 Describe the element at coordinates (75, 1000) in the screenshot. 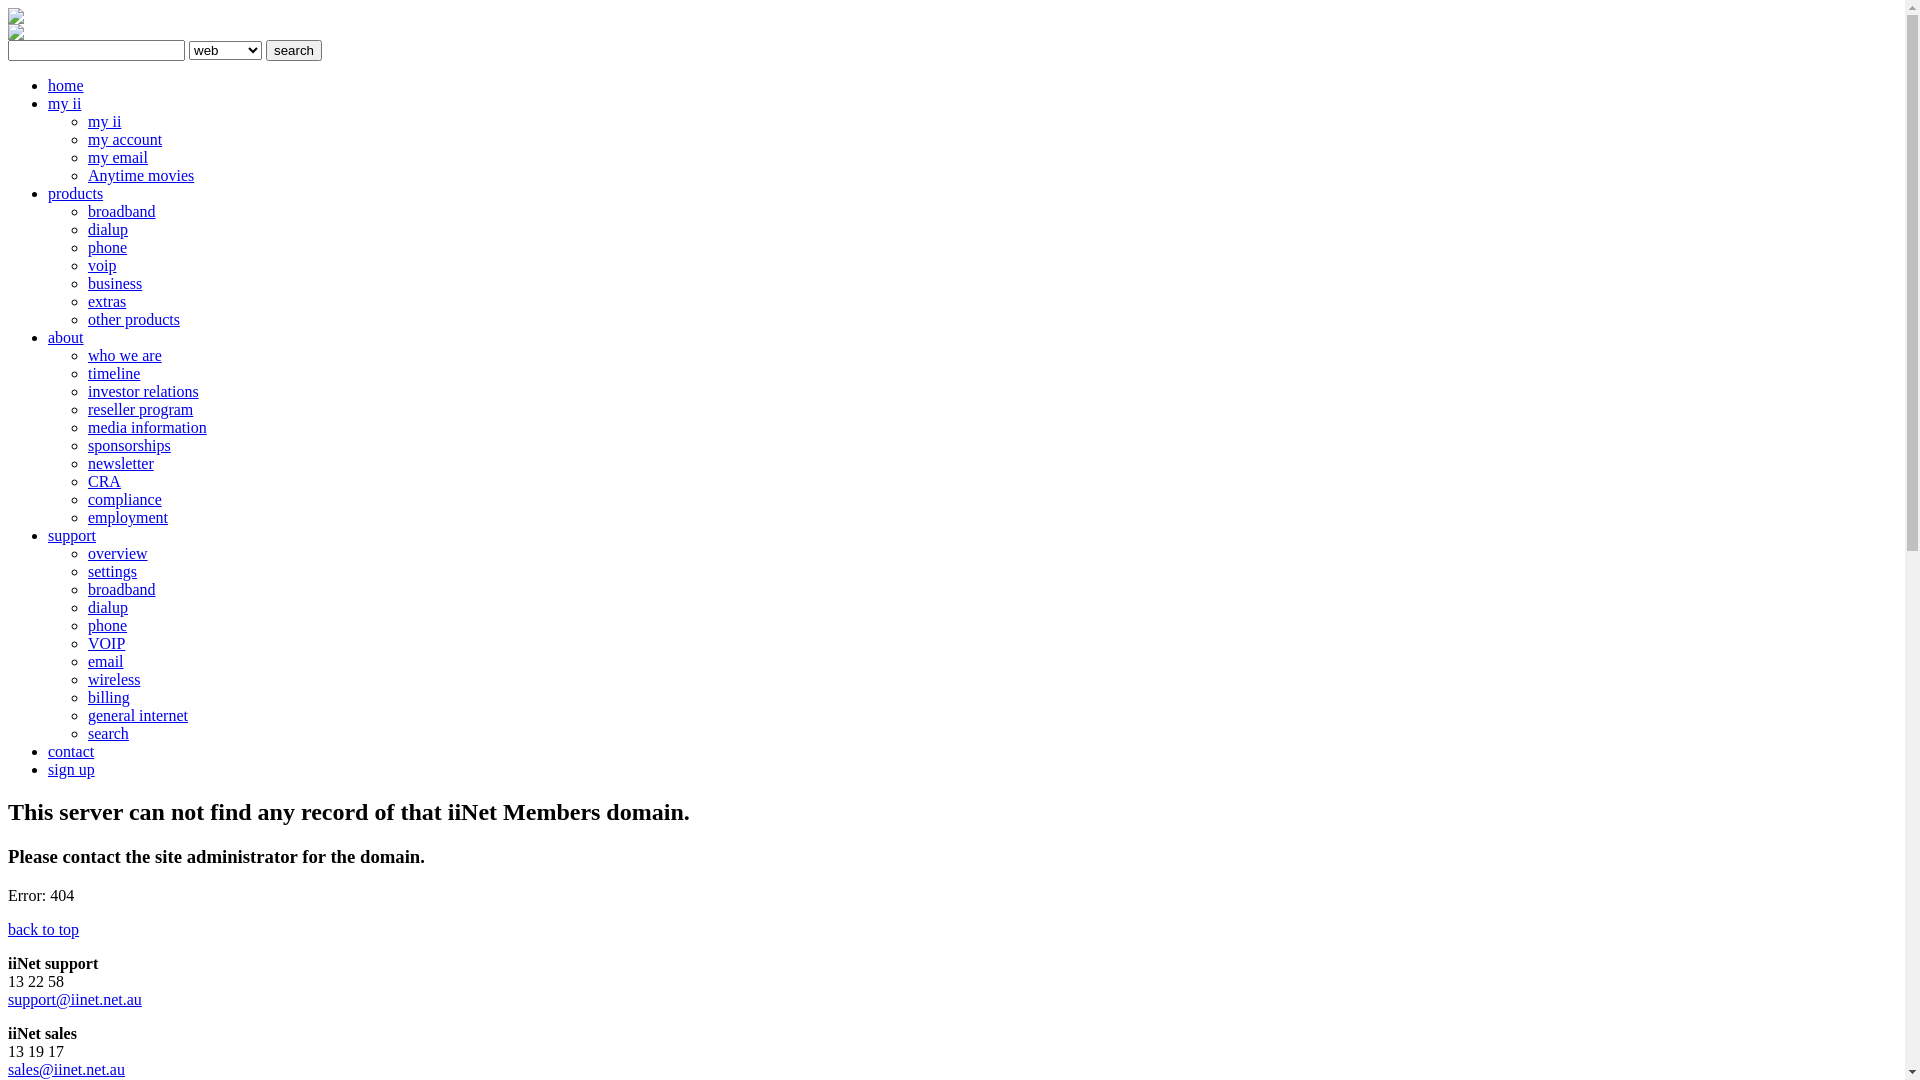

I see `support@iinet.net.au` at that location.